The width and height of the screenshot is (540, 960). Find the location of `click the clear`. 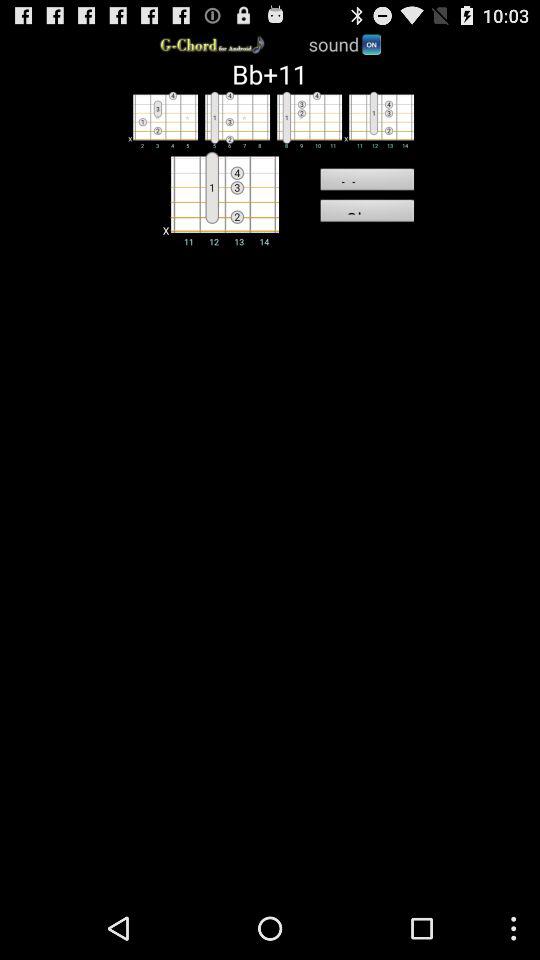

click the clear is located at coordinates (366, 213).